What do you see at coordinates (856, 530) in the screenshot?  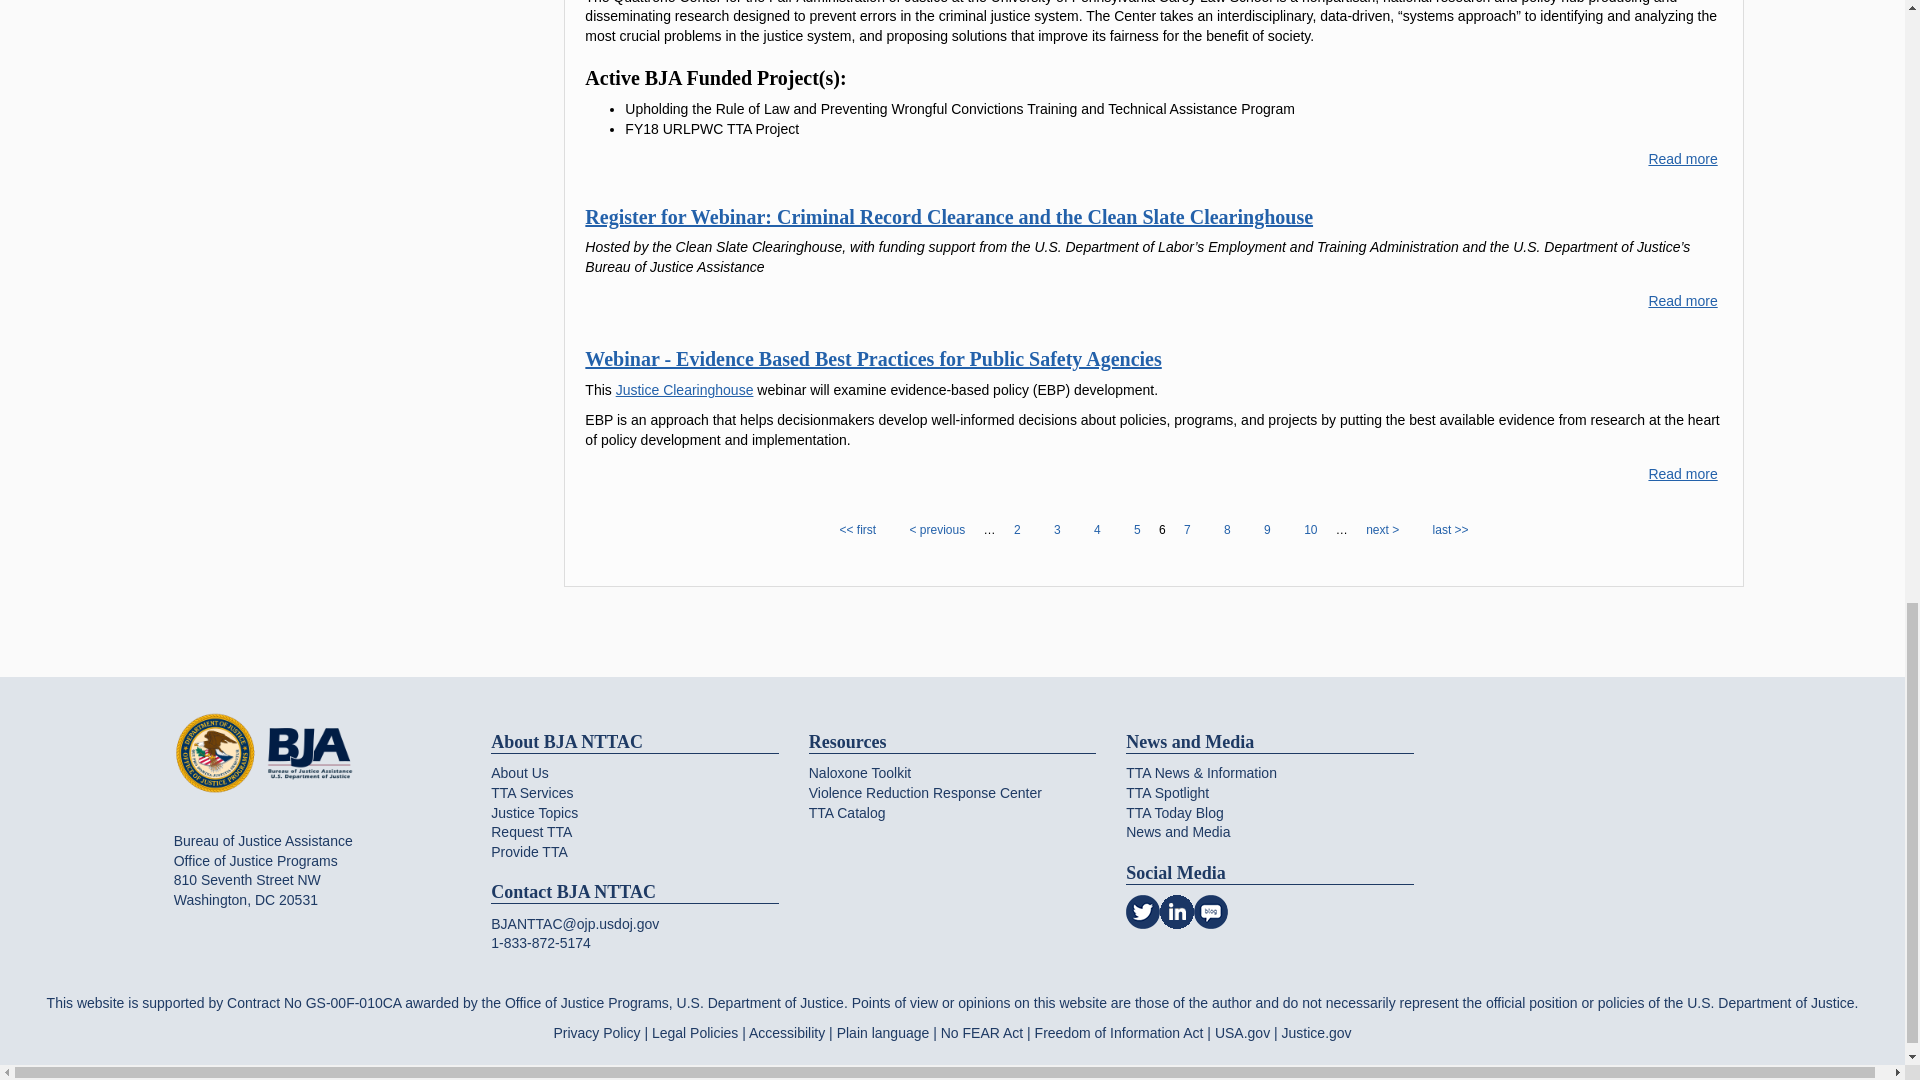 I see `Go to first page` at bounding box center [856, 530].